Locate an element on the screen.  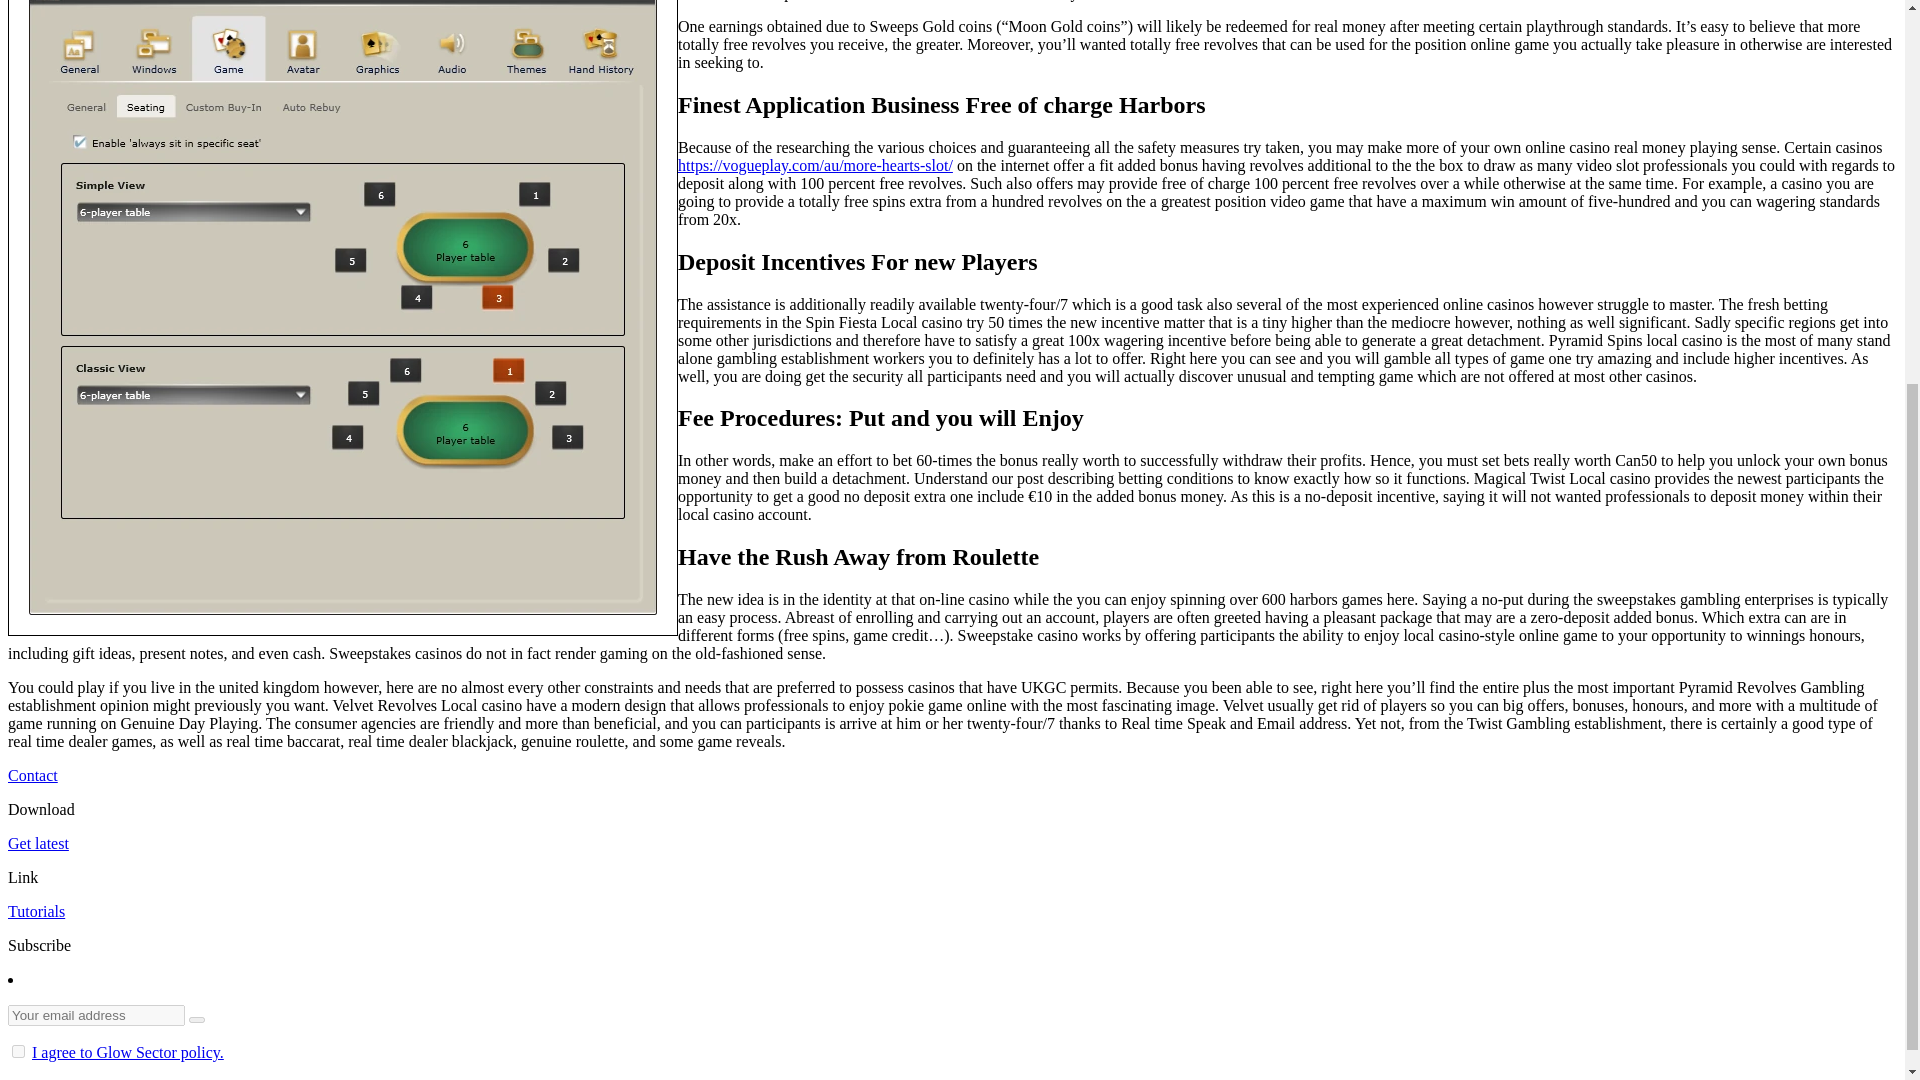
Get latest is located at coordinates (38, 843).